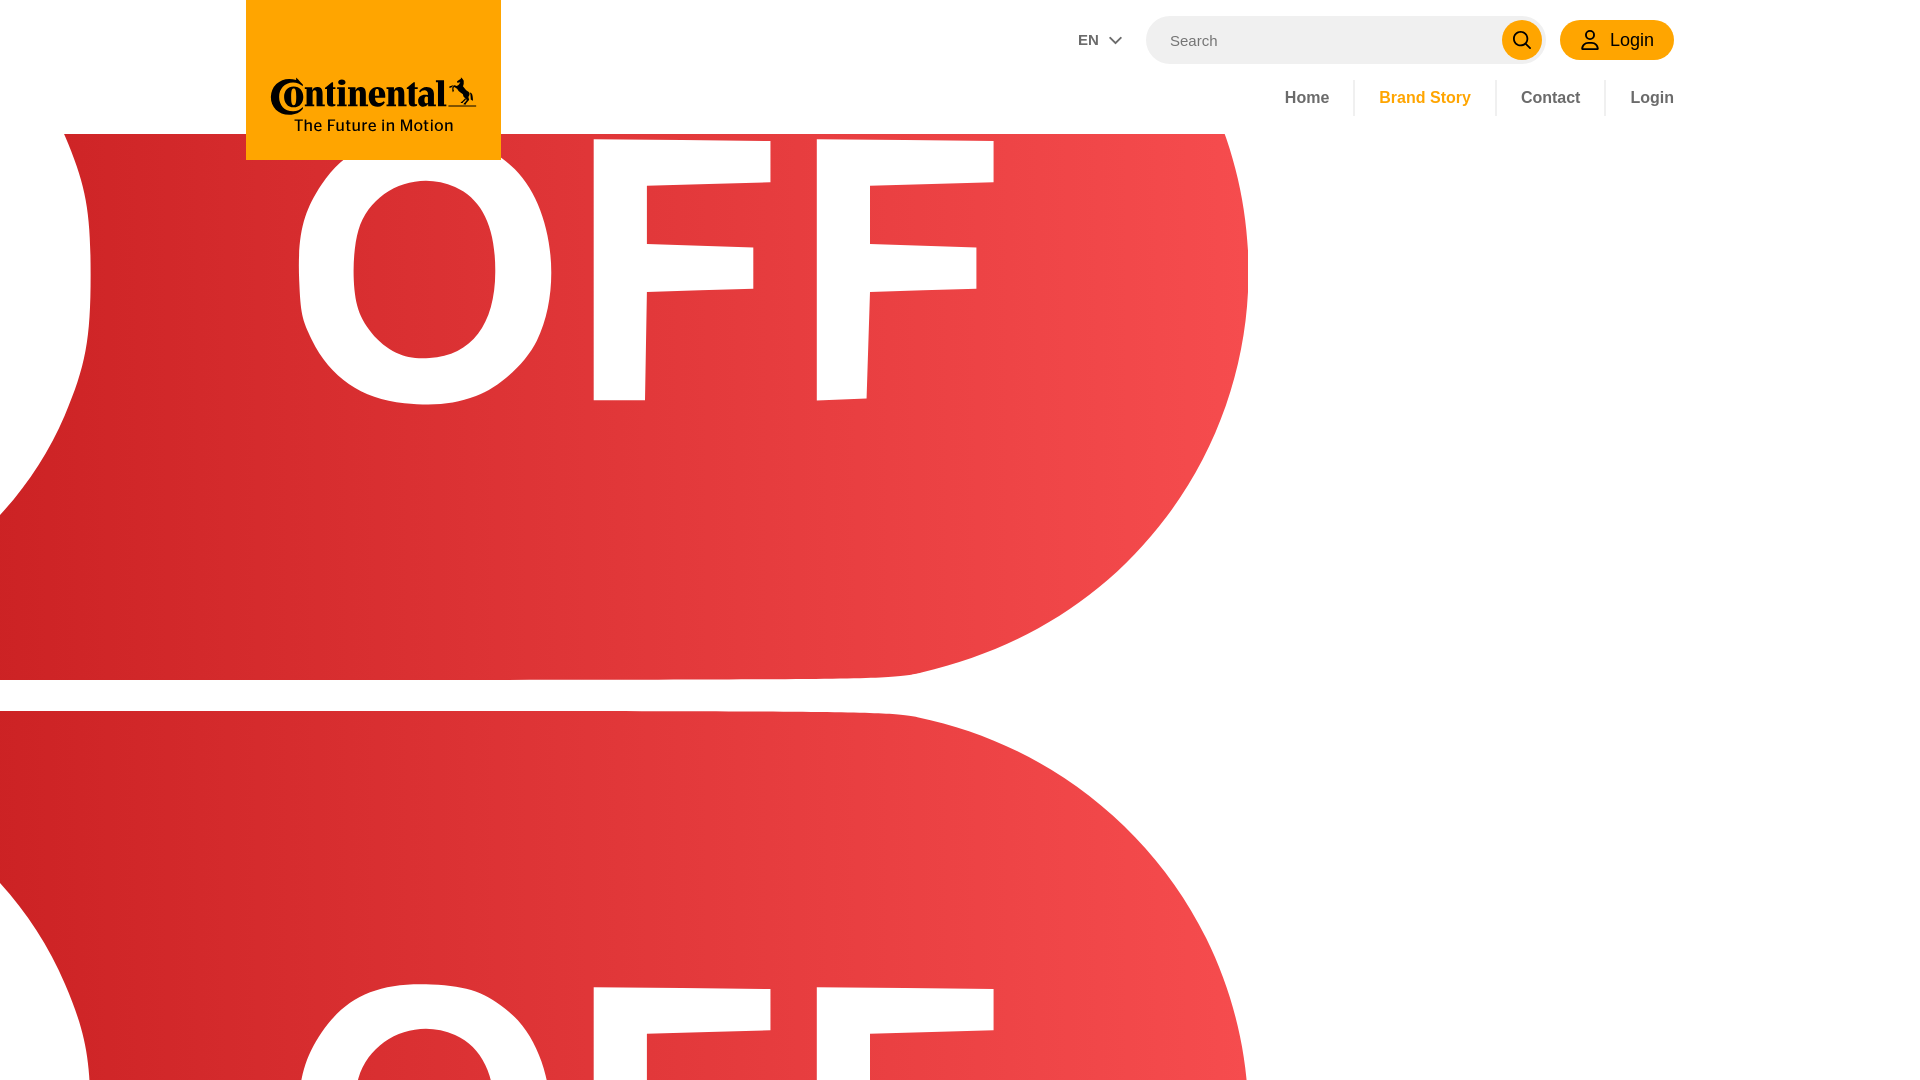  Describe the element at coordinates (1425, 97) in the screenshot. I see `Brand Story` at that location.